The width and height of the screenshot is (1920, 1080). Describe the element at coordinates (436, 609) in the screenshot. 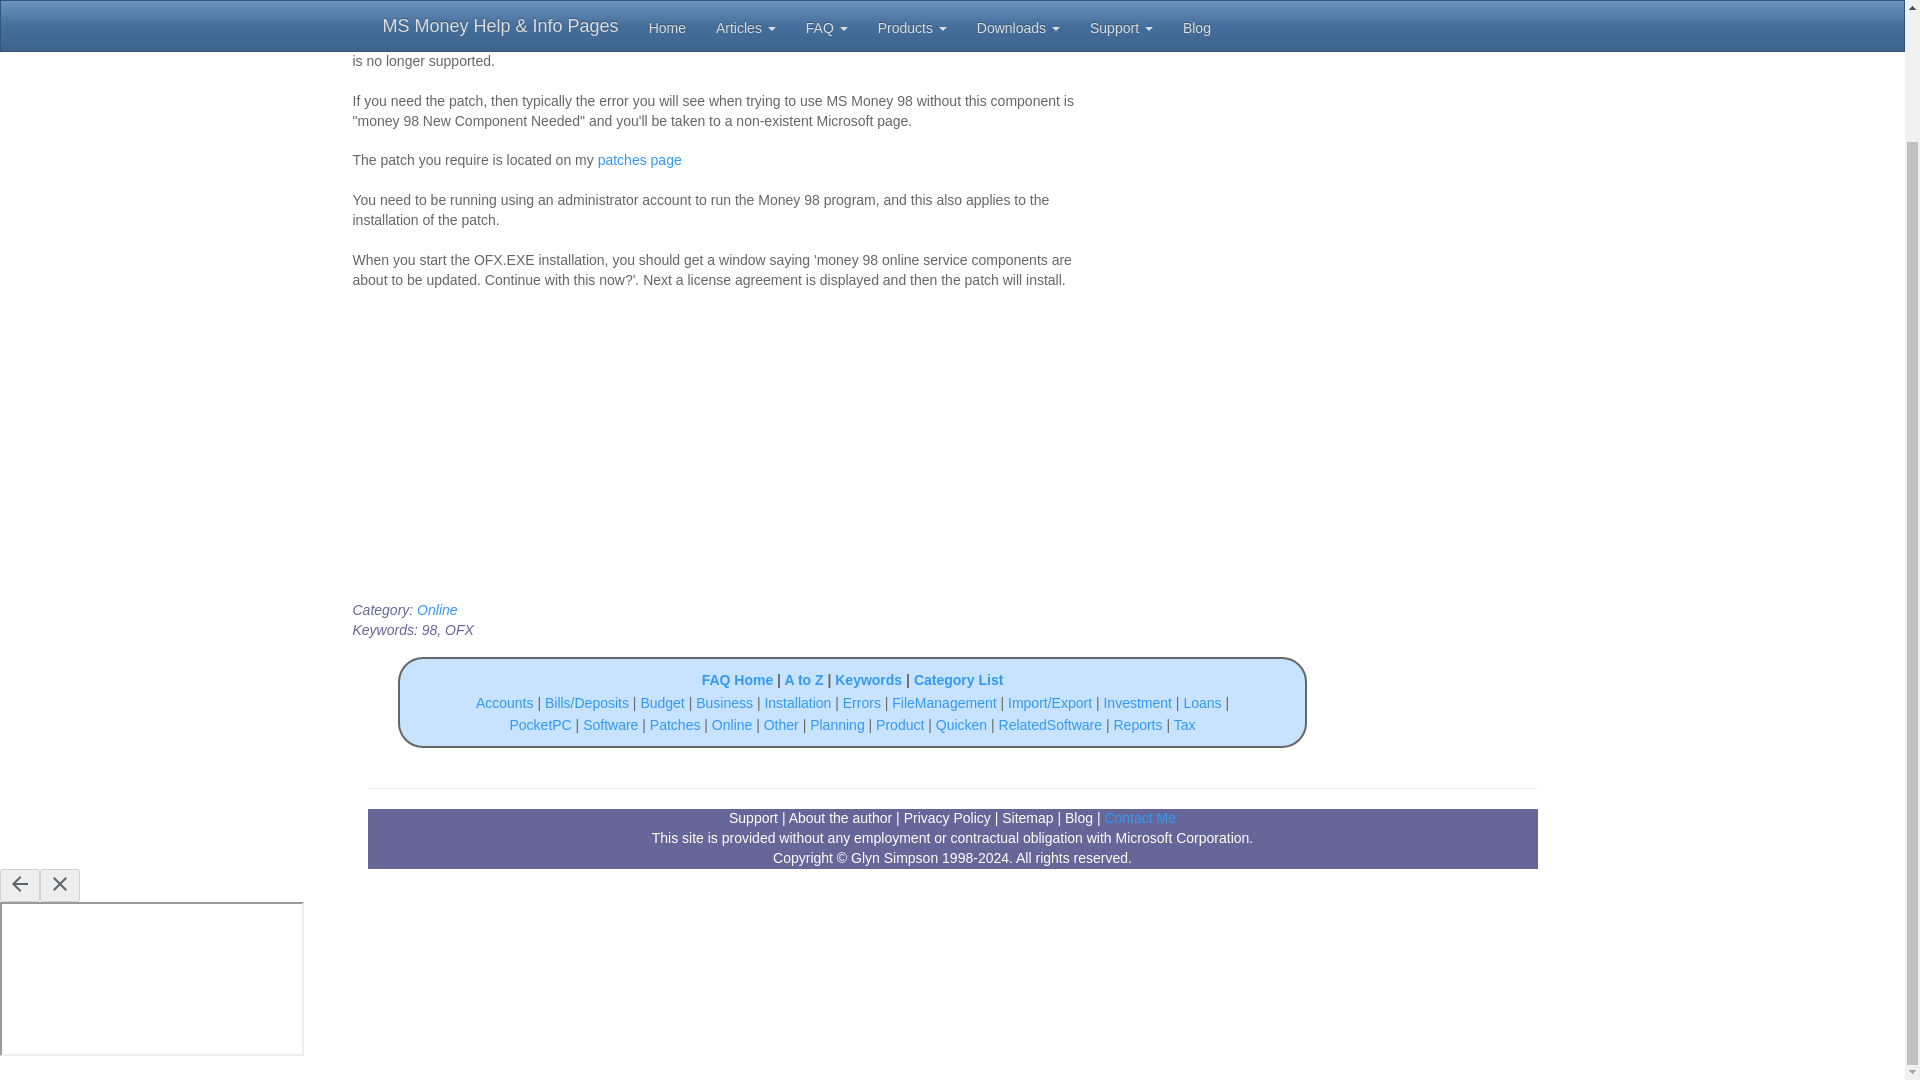

I see `Online` at that location.